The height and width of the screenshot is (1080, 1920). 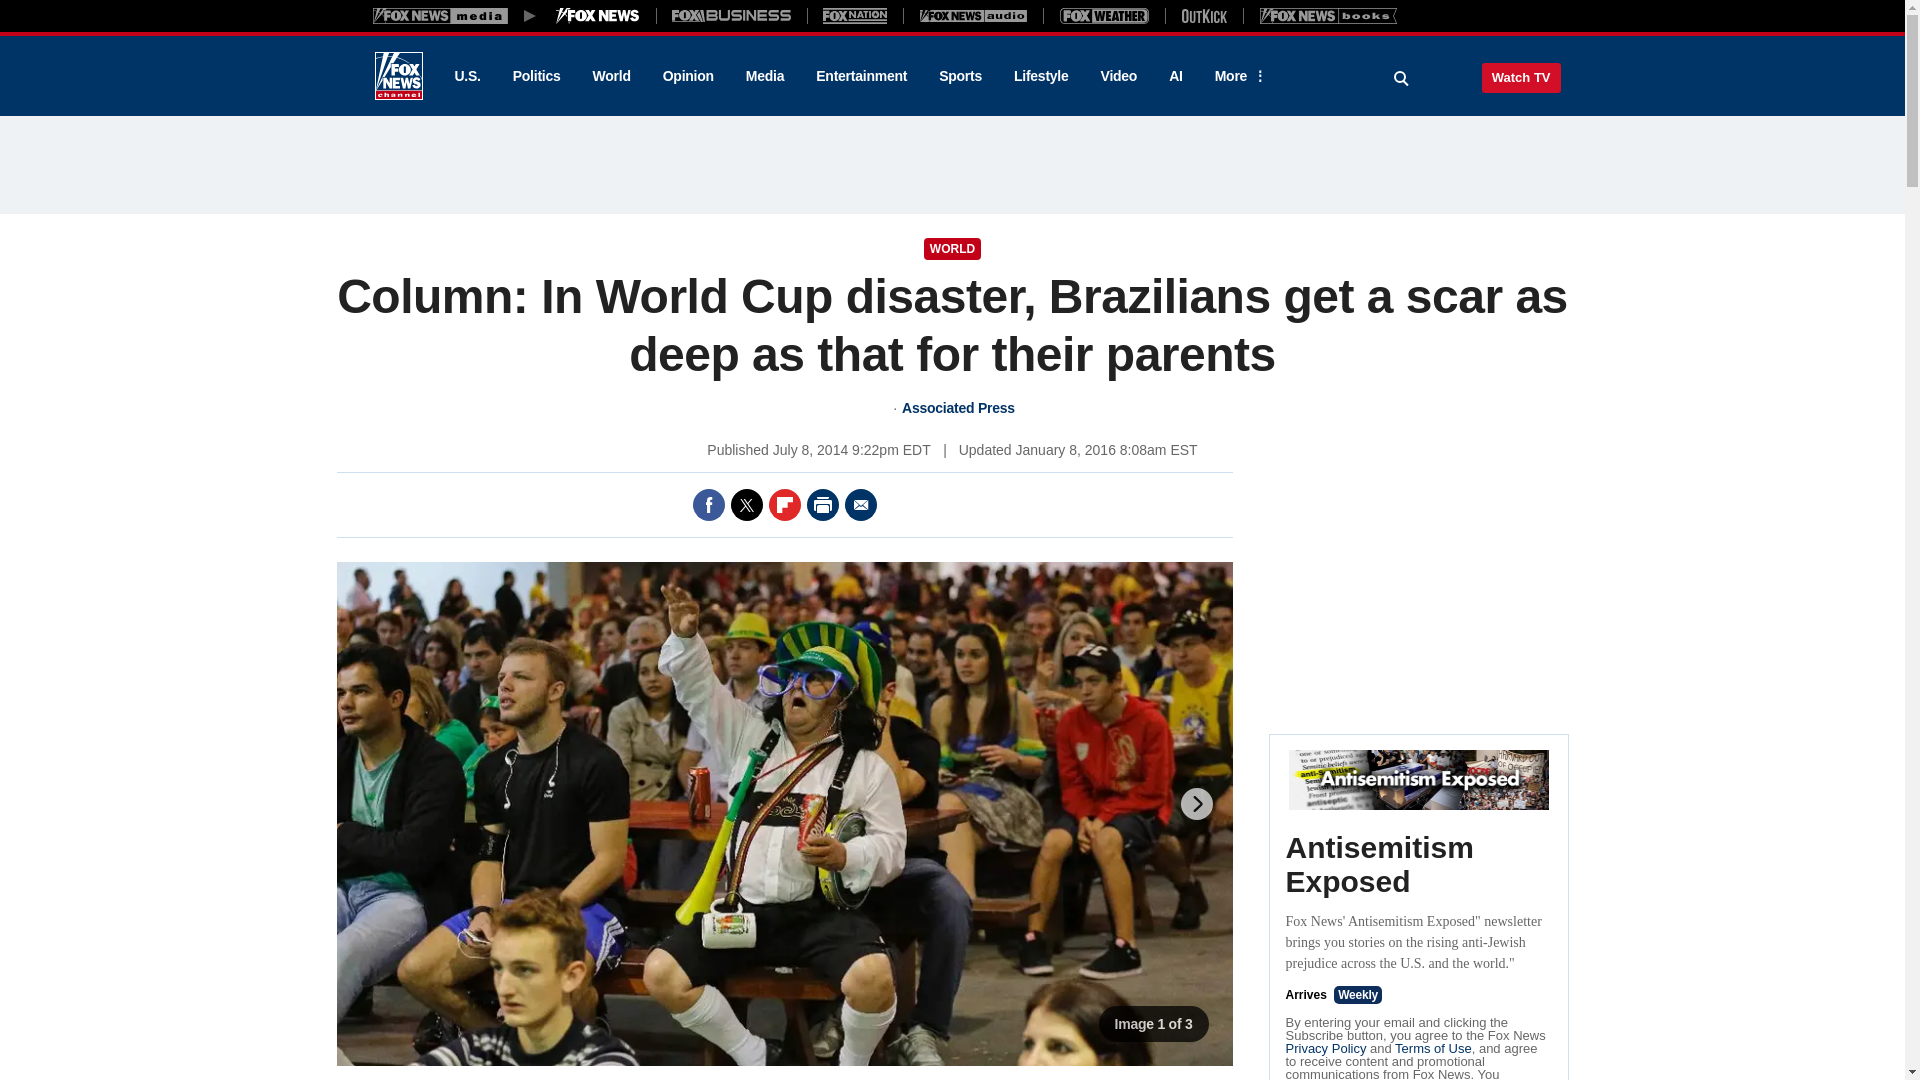 What do you see at coordinates (537, 76) in the screenshot?
I see `Politics` at bounding box center [537, 76].